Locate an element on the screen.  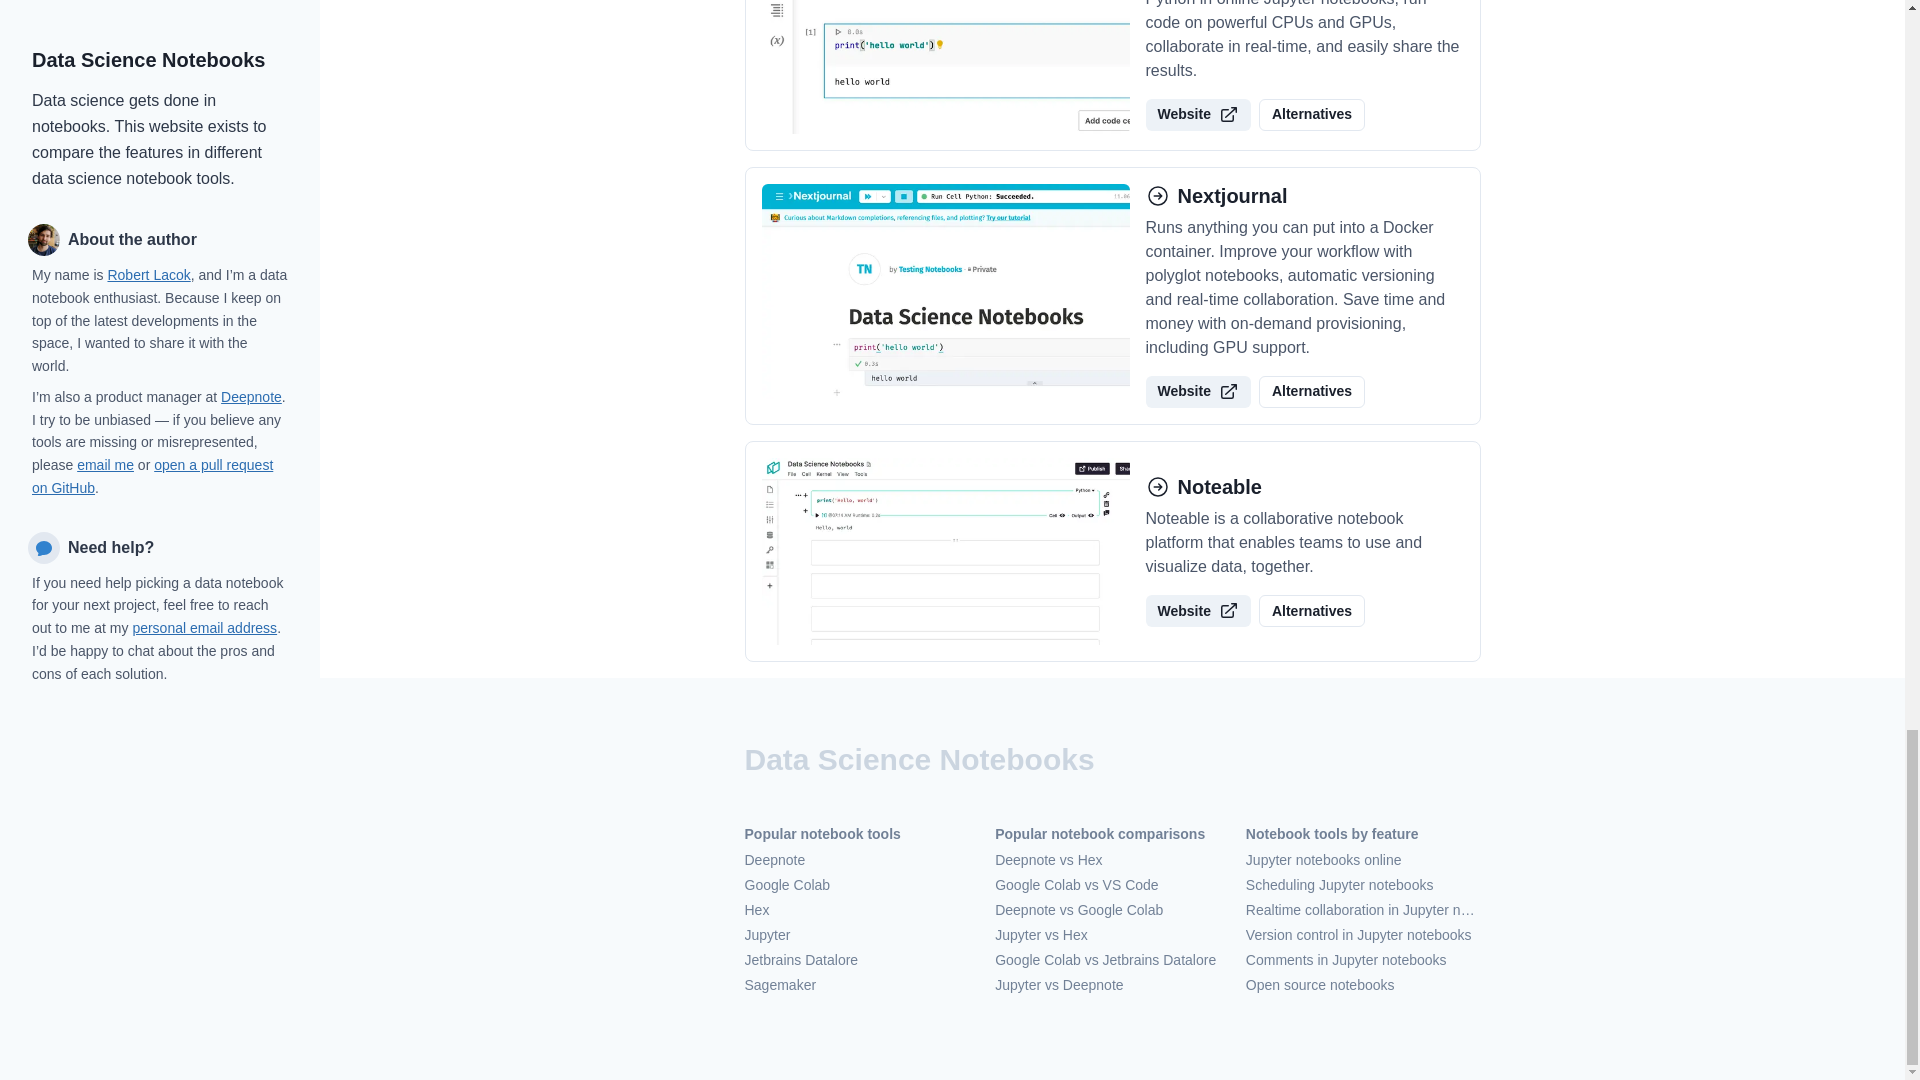
Website is located at coordinates (1198, 114).